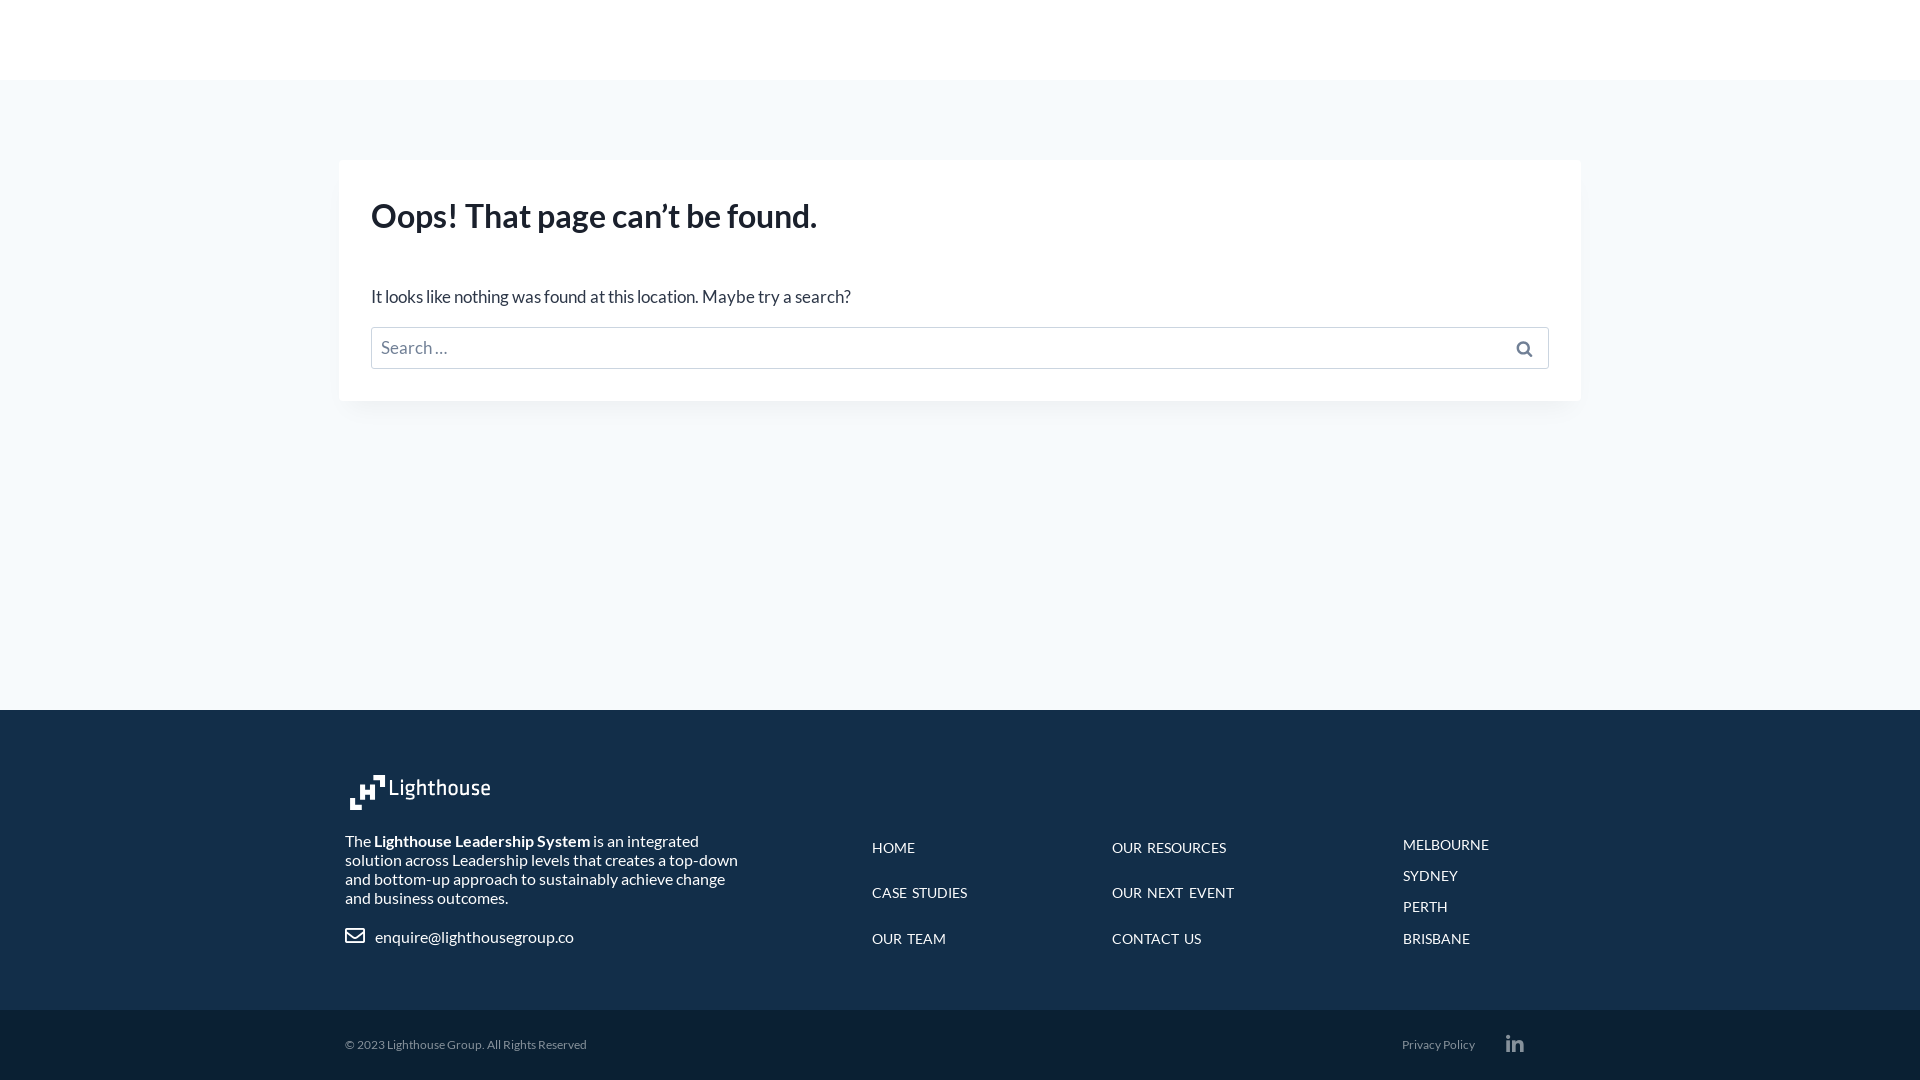 The image size is (1920, 1080). Describe the element at coordinates (1070, 40) in the screenshot. I see `CAPABILITY` at that location.